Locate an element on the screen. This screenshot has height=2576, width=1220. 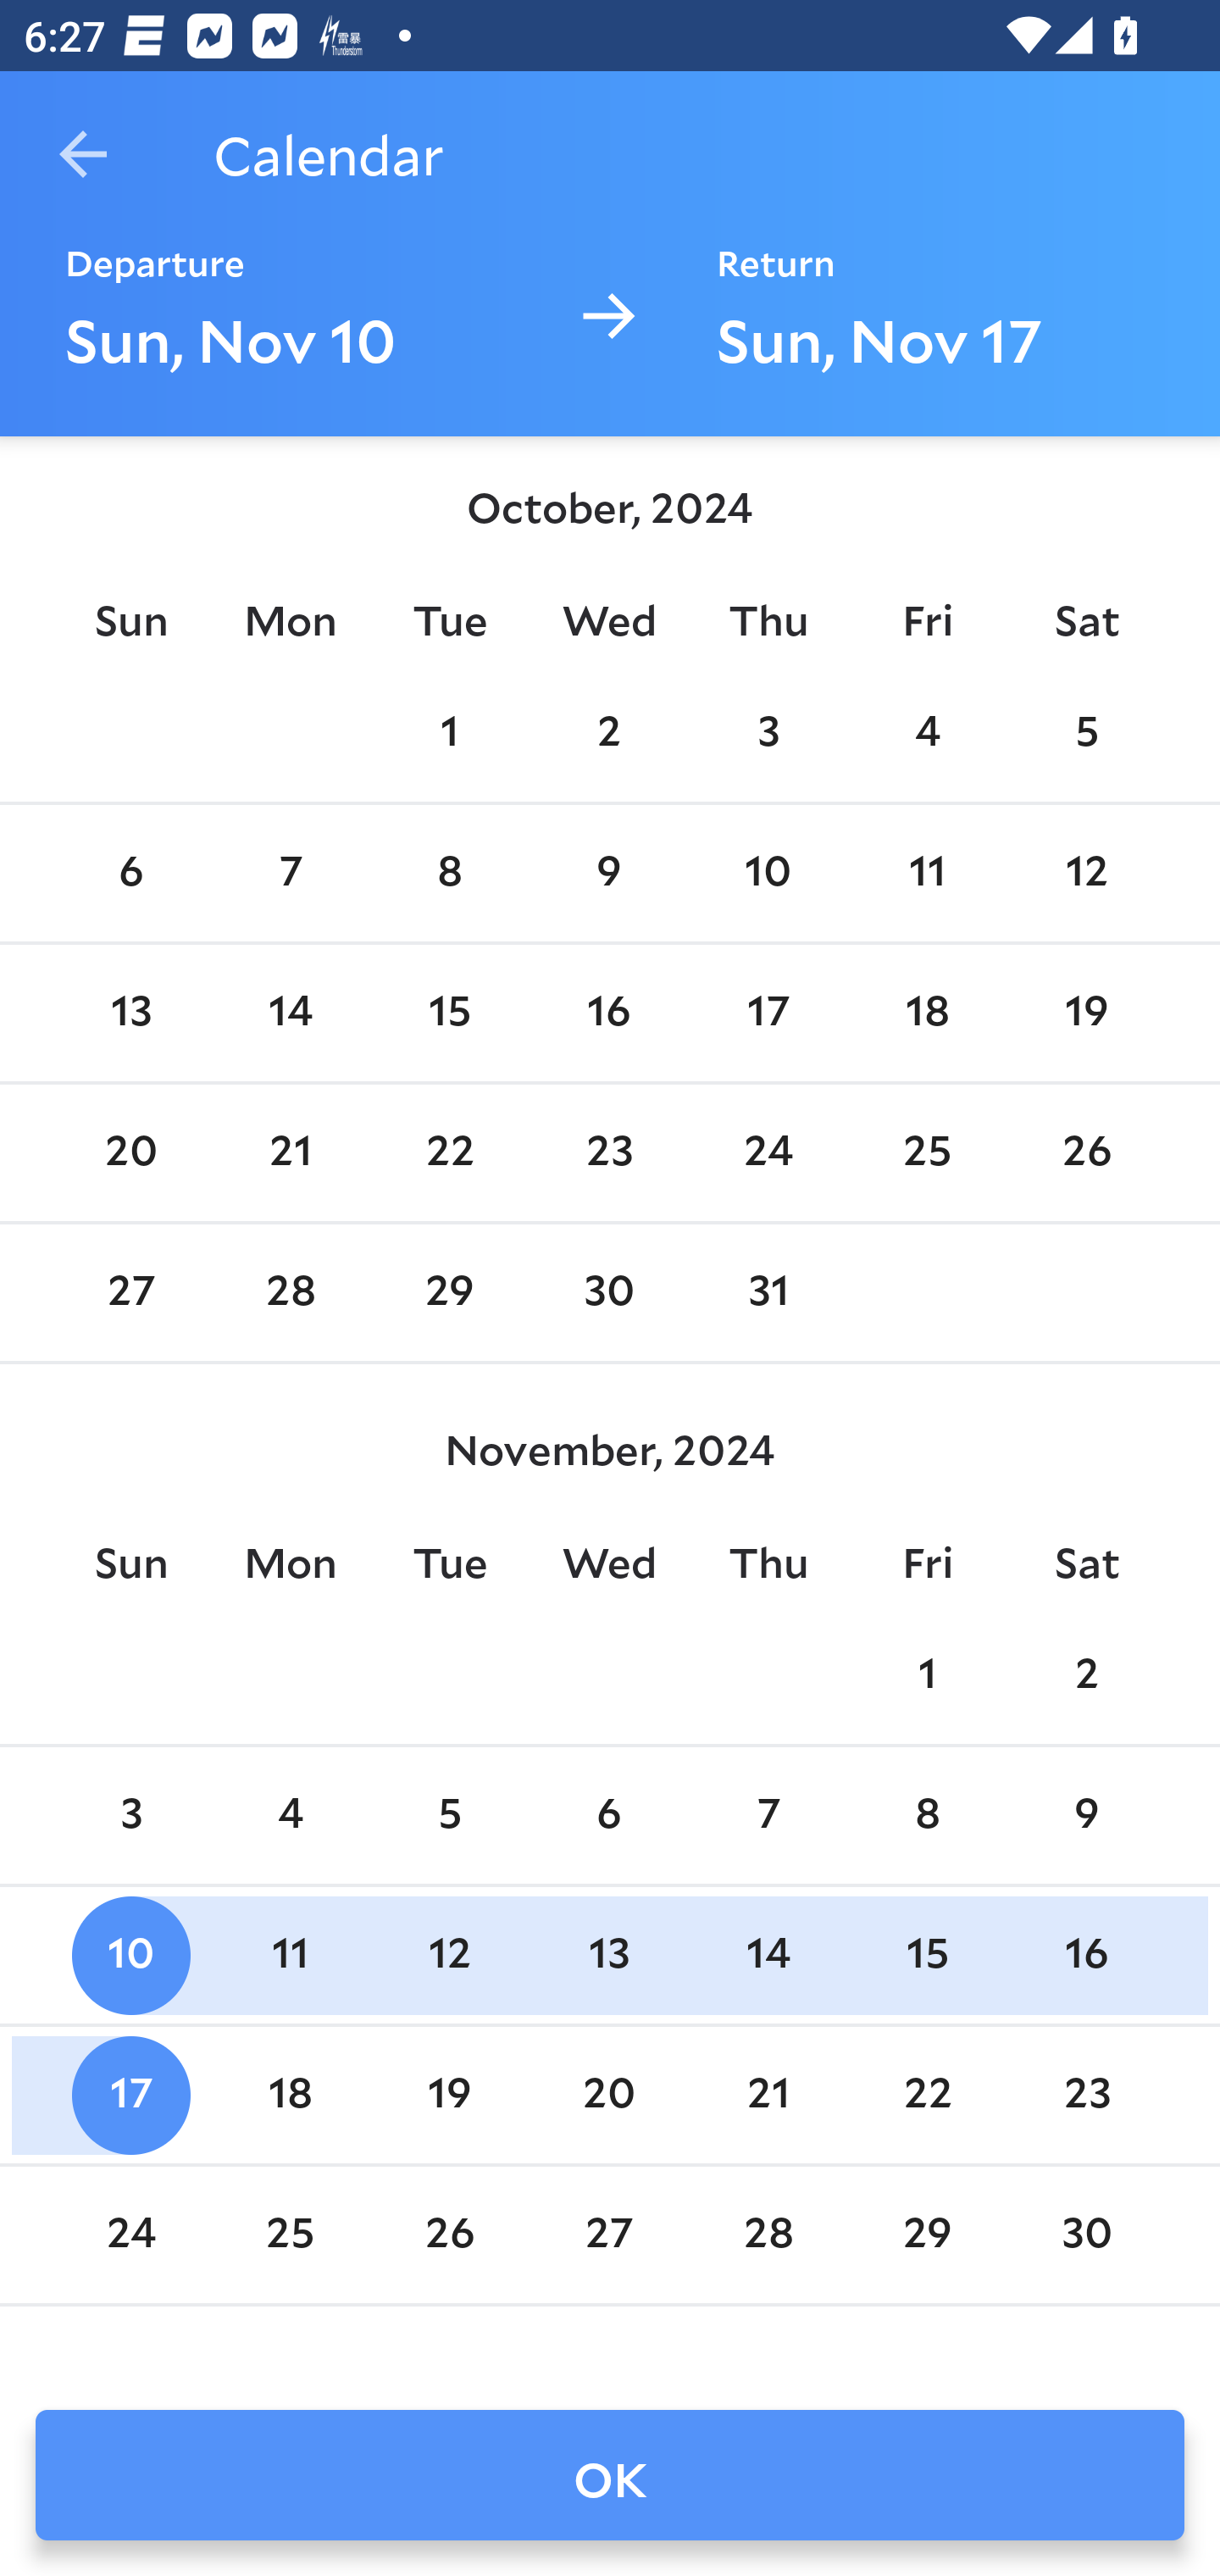
7 is located at coordinates (768, 1816).